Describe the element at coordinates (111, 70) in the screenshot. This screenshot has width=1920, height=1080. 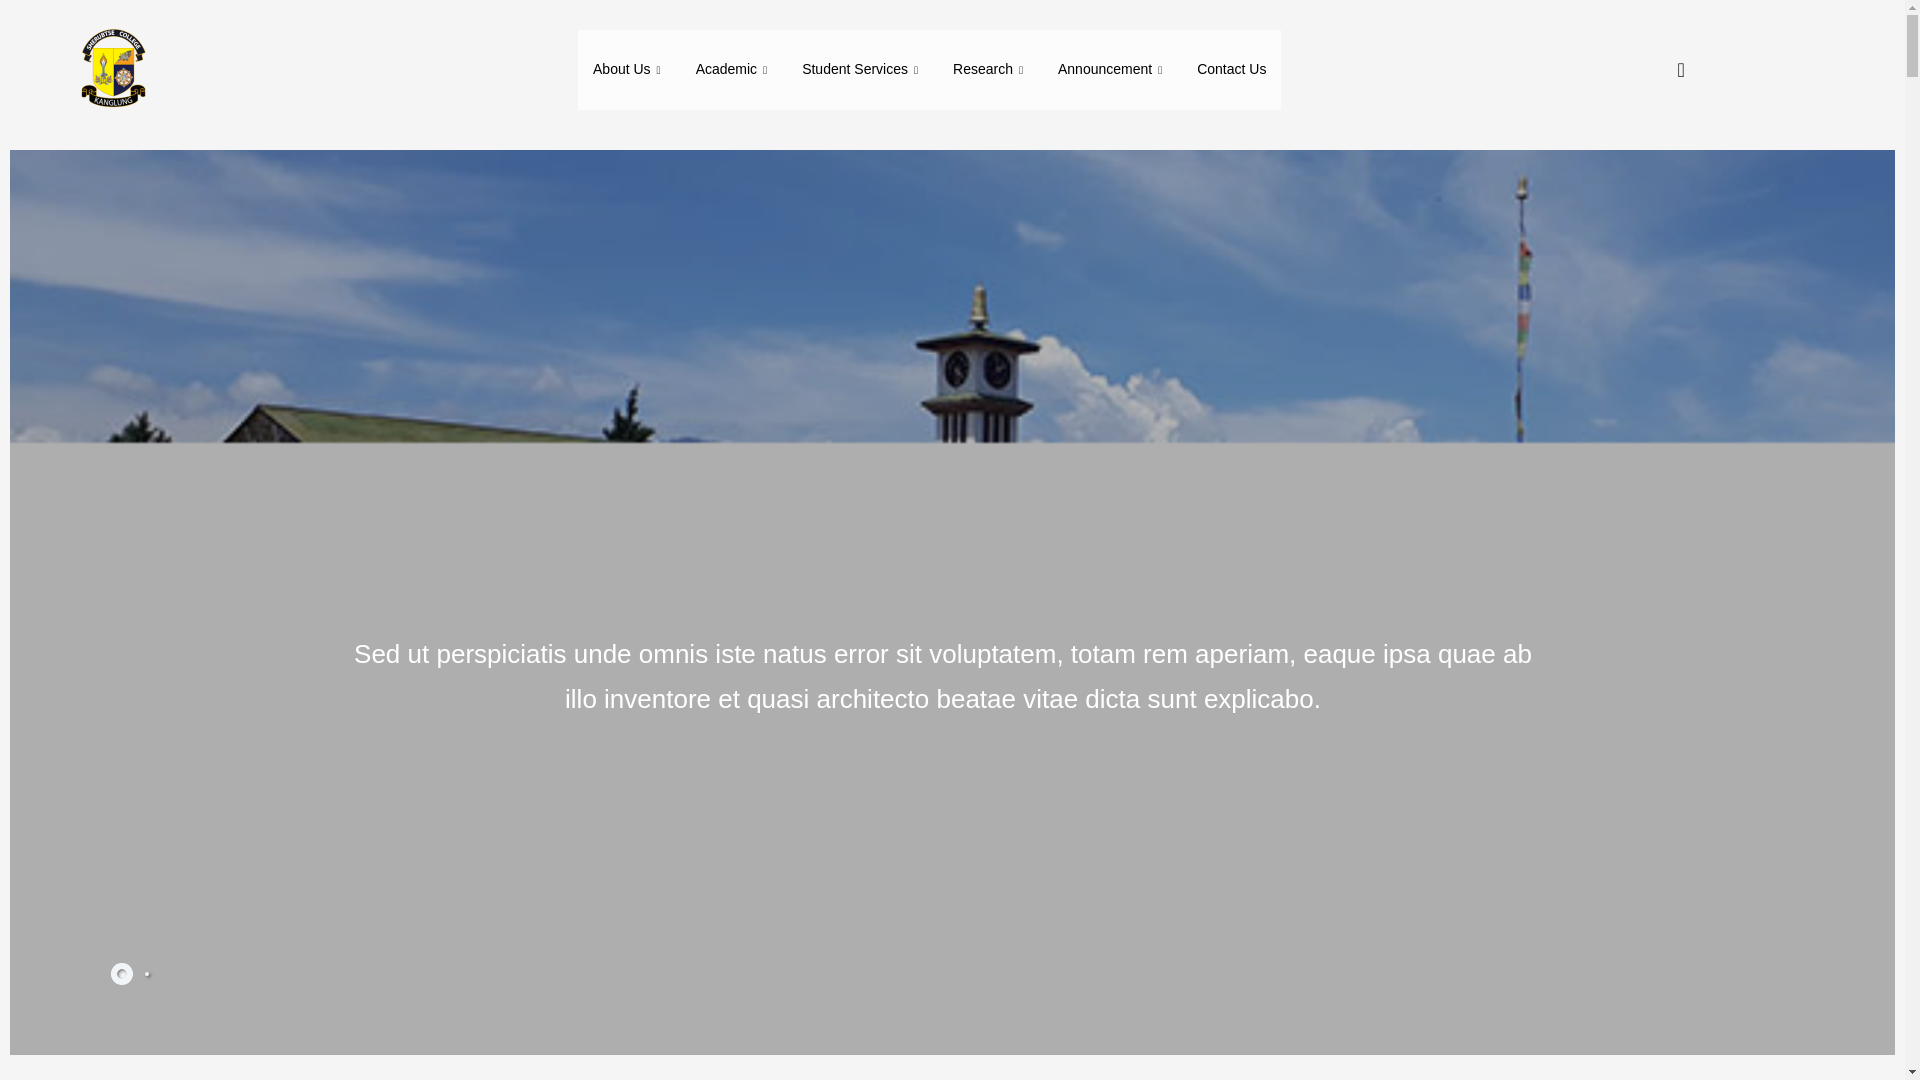
I see `logo-removebg-preview-1` at that location.